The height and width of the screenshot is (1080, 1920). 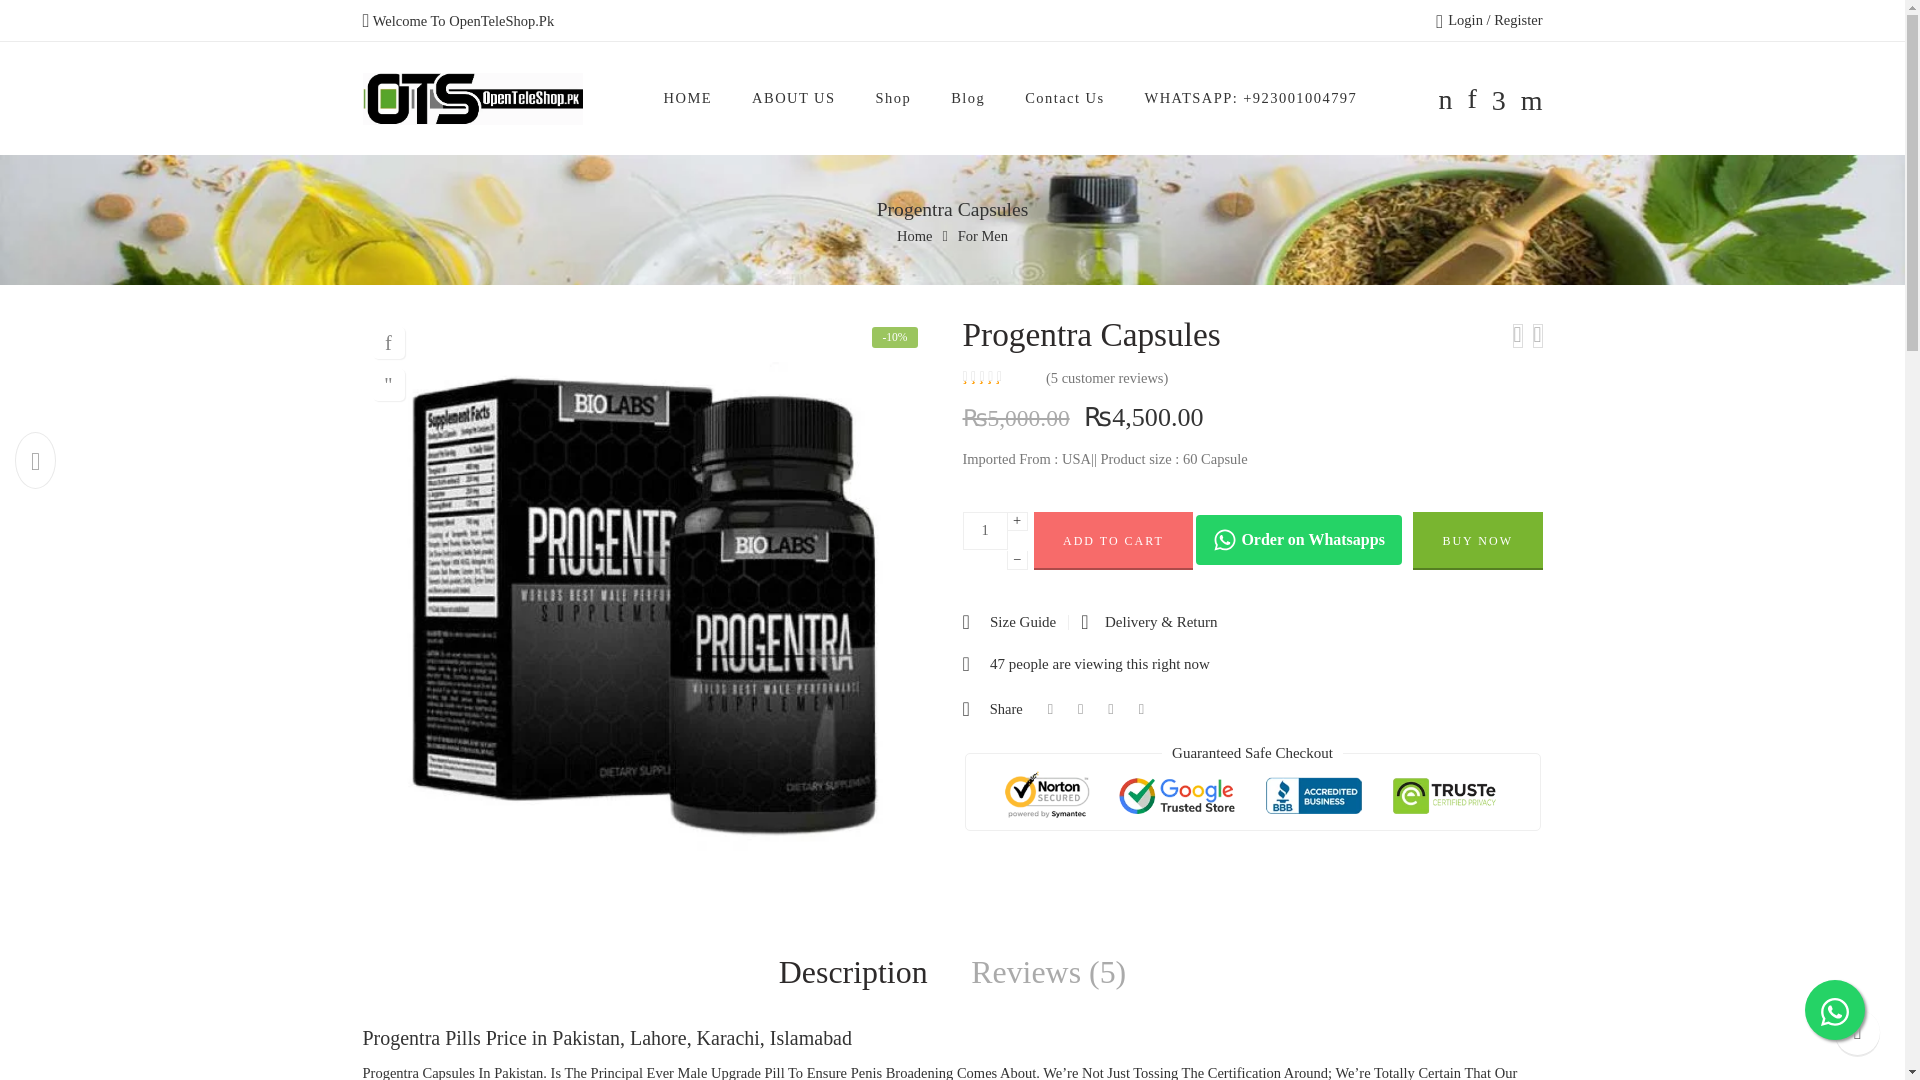 I want to click on Open Tele Shop For Pakistan - Buy it at lesser prices, so click(x=472, y=99).